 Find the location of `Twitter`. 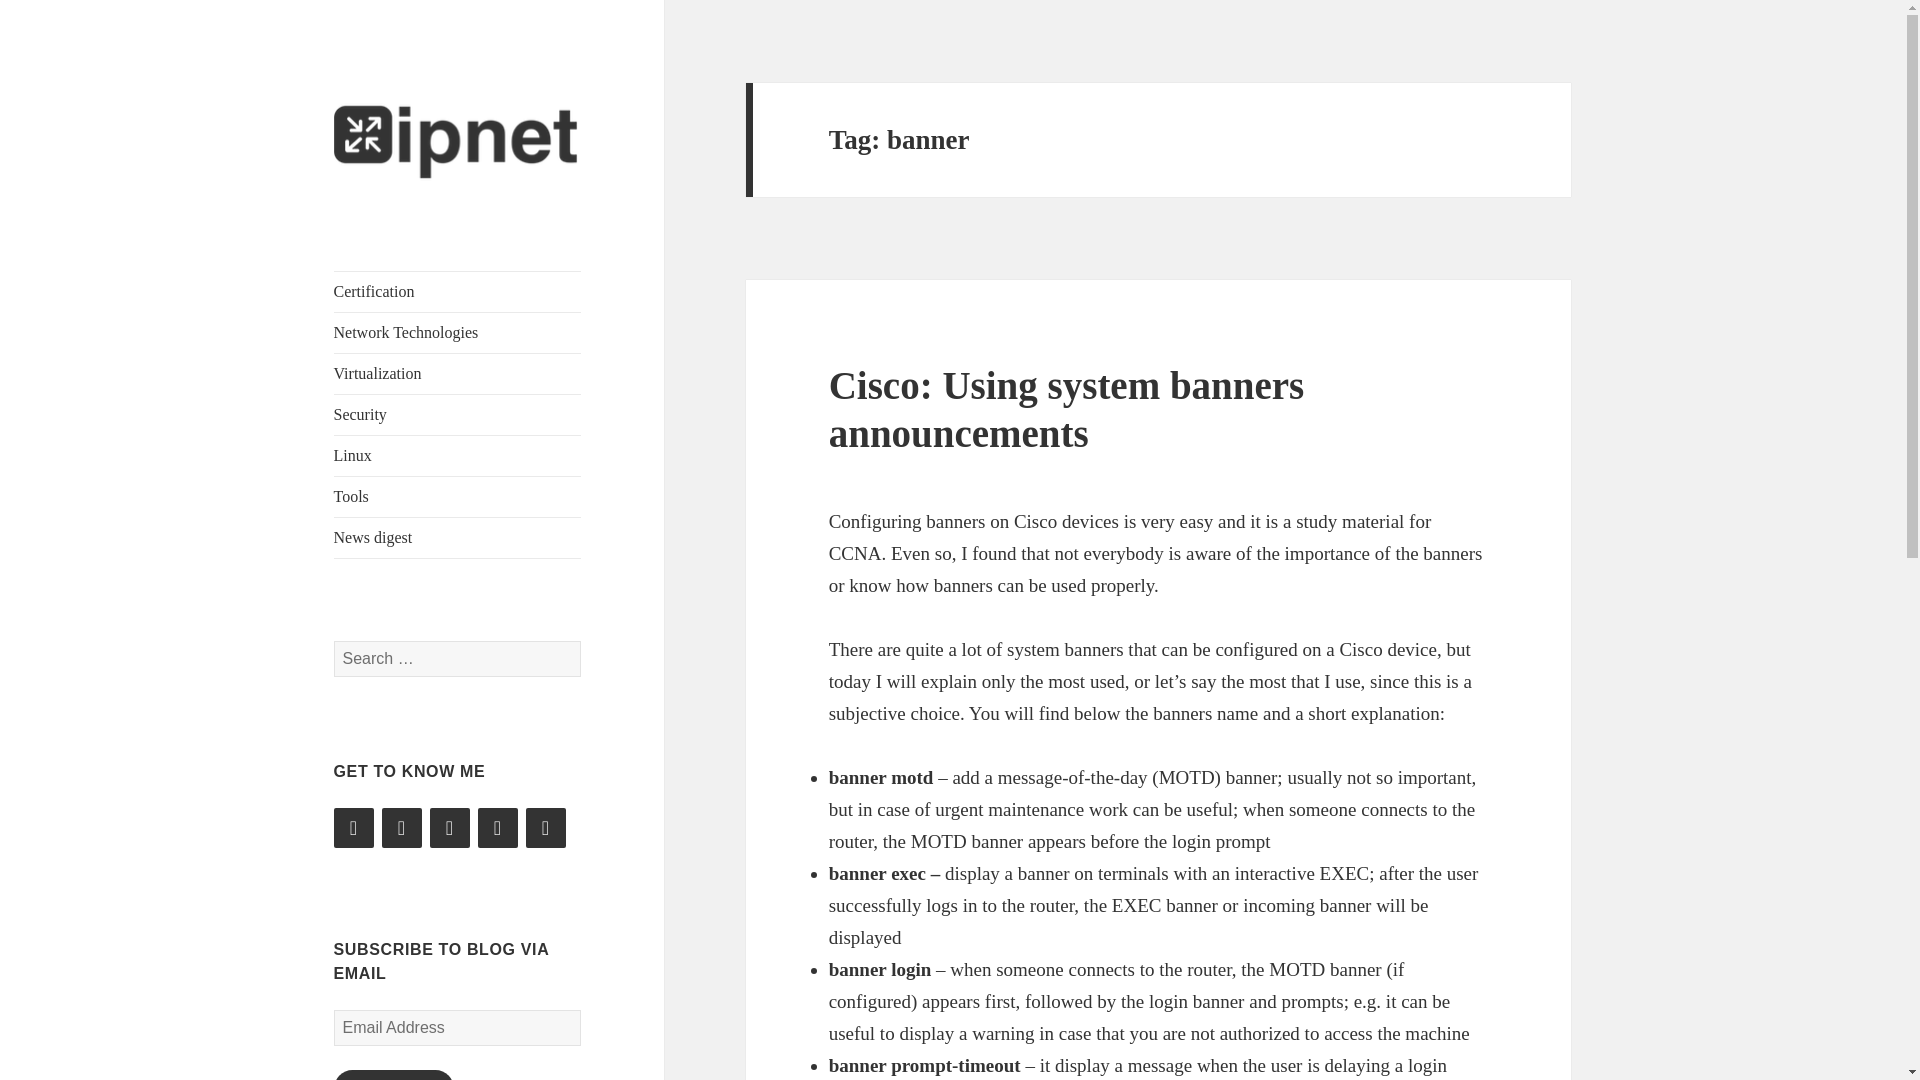

Twitter is located at coordinates (354, 827).